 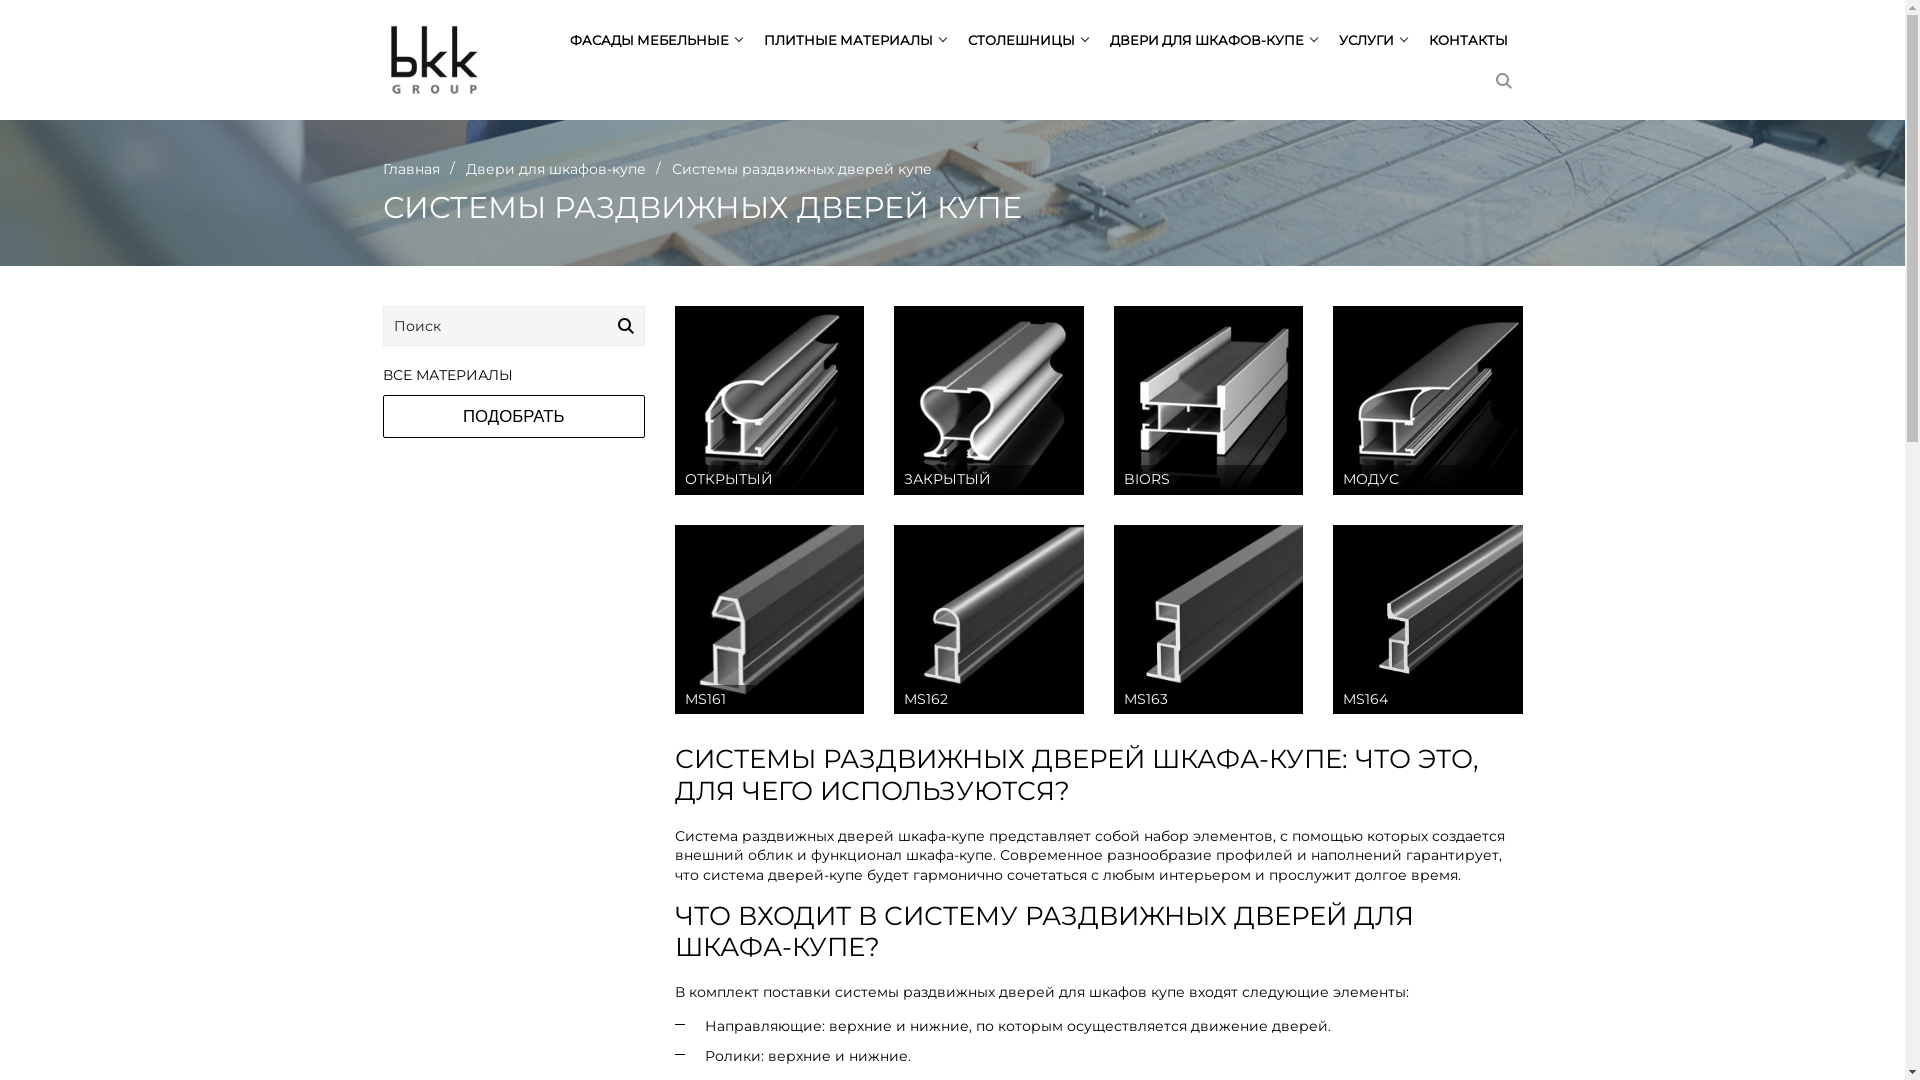 What do you see at coordinates (988, 620) in the screenshot?
I see `MS162` at bounding box center [988, 620].